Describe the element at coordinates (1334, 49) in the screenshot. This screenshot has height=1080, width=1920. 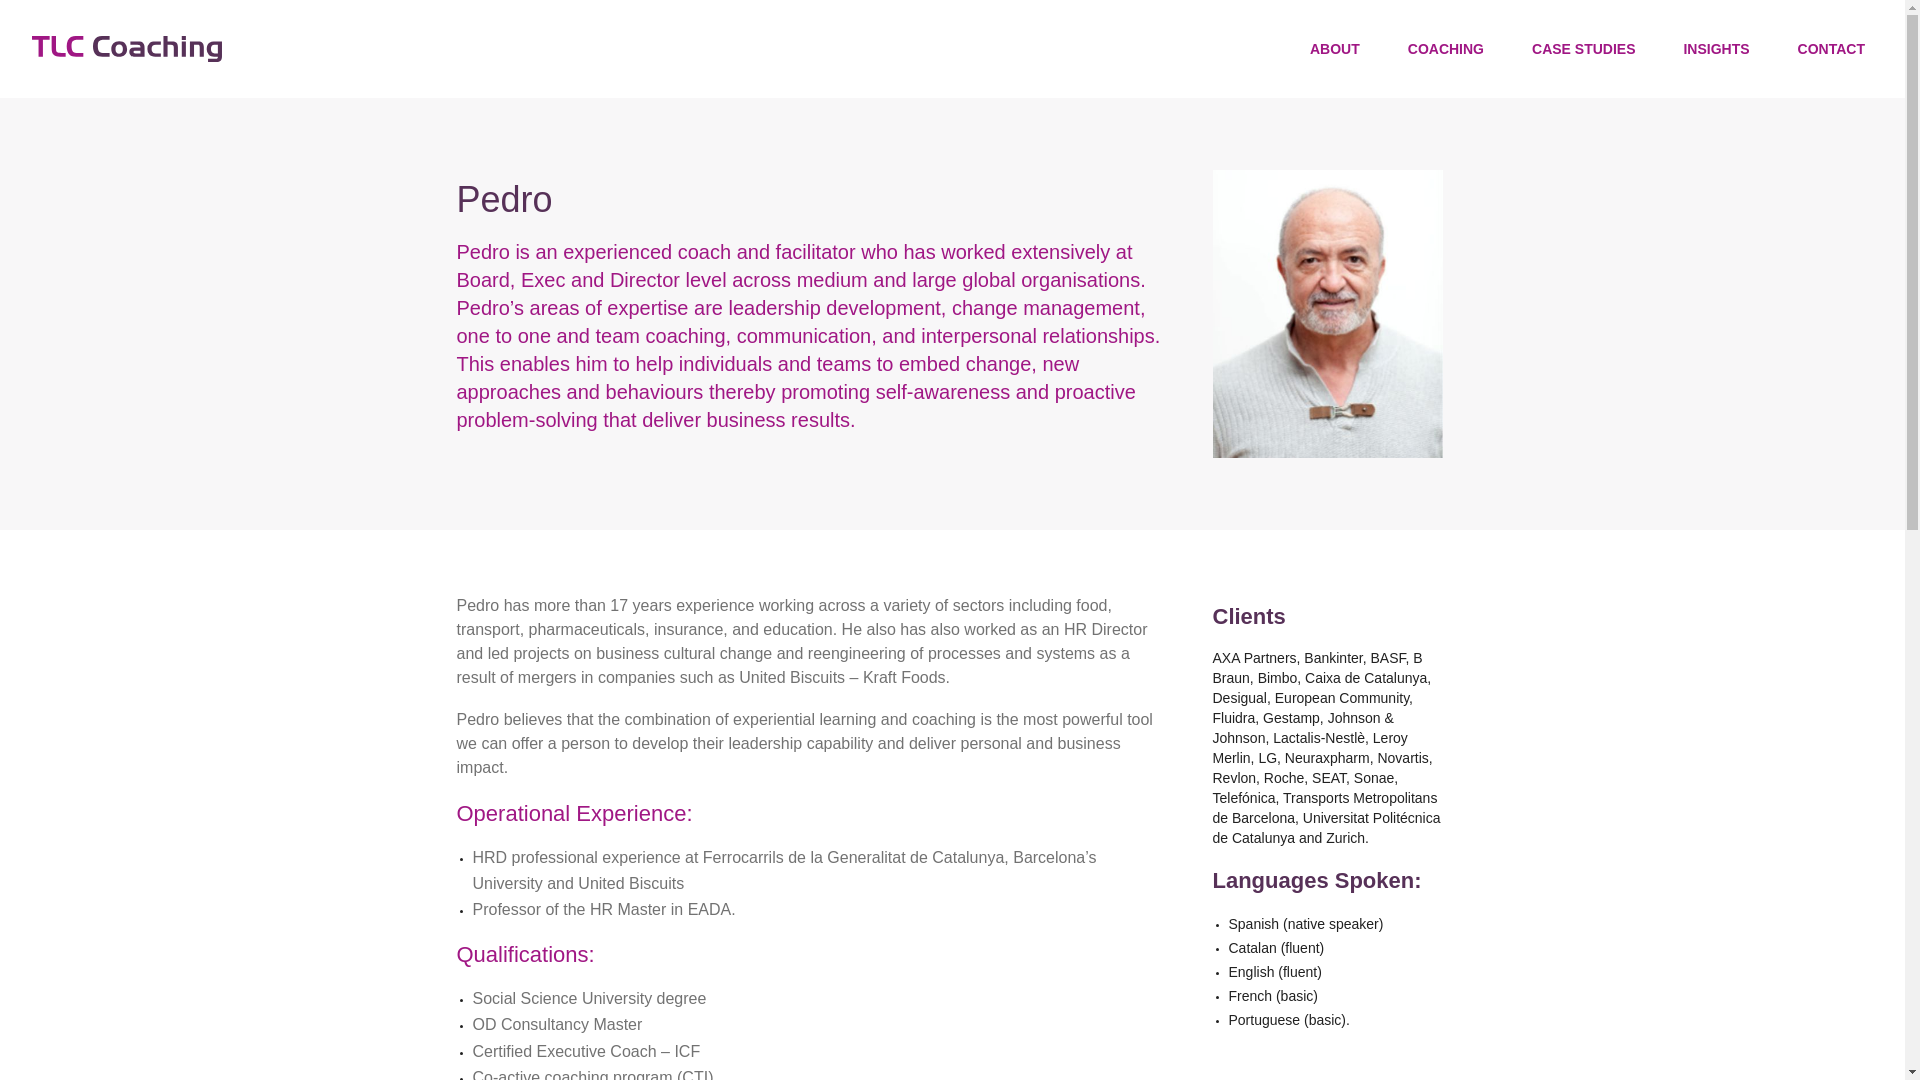
I see `ABOUT` at that location.